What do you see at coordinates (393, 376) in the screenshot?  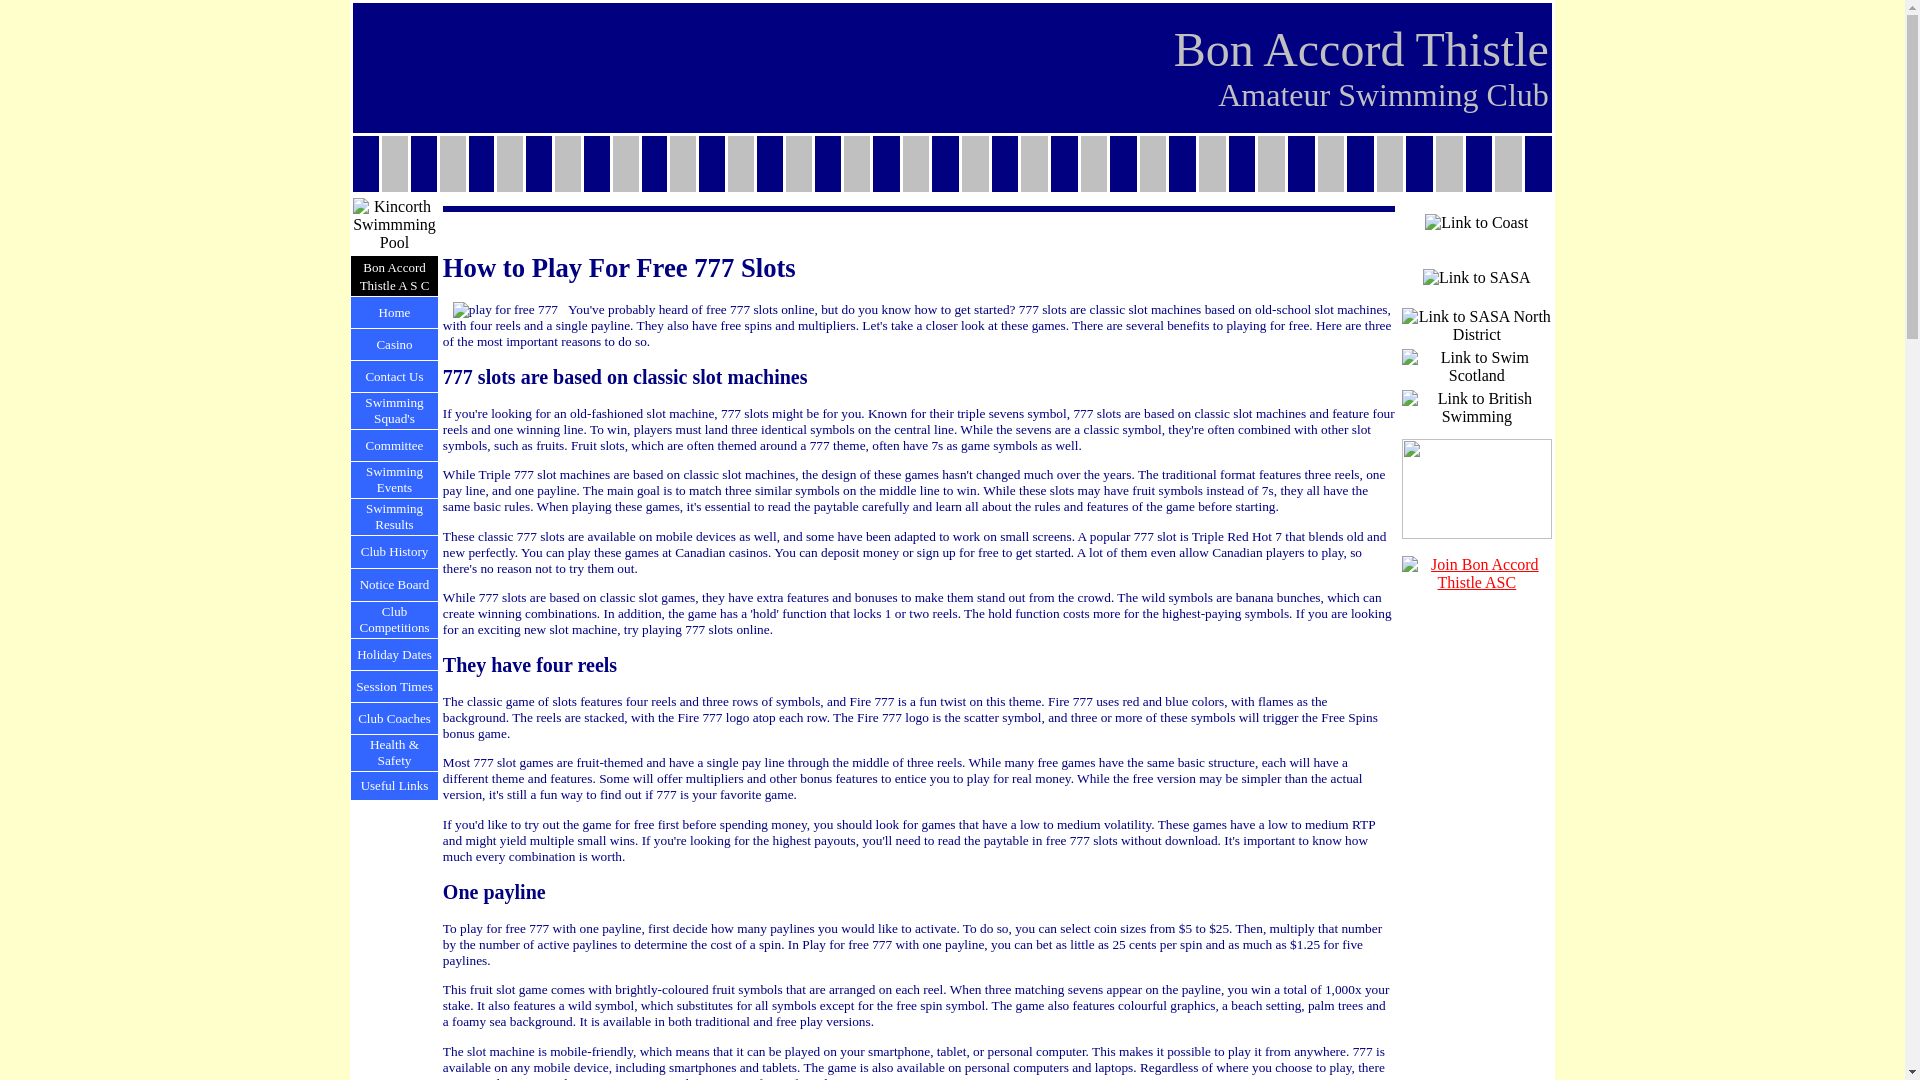 I see `Contact Us` at bounding box center [393, 376].